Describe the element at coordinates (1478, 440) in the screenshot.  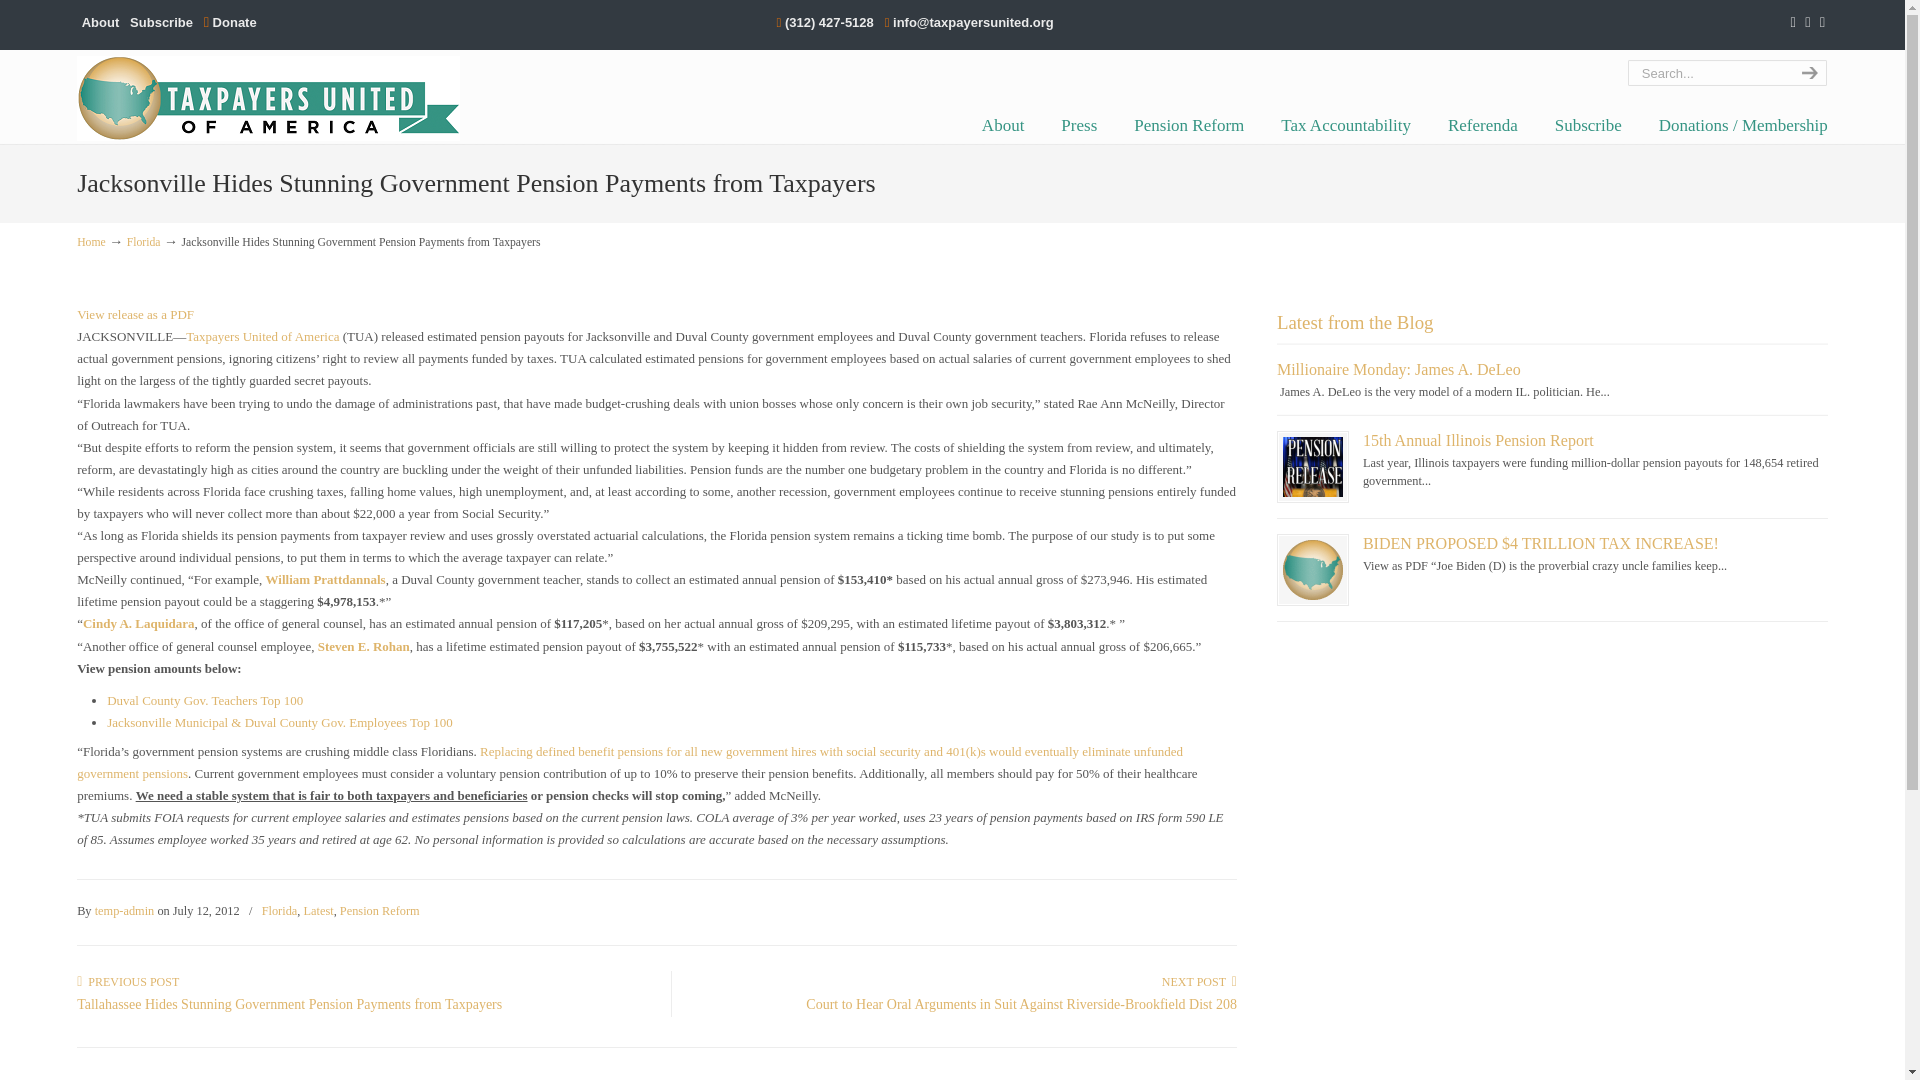
I see `15th Annual Illinois Pension Report` at that location.